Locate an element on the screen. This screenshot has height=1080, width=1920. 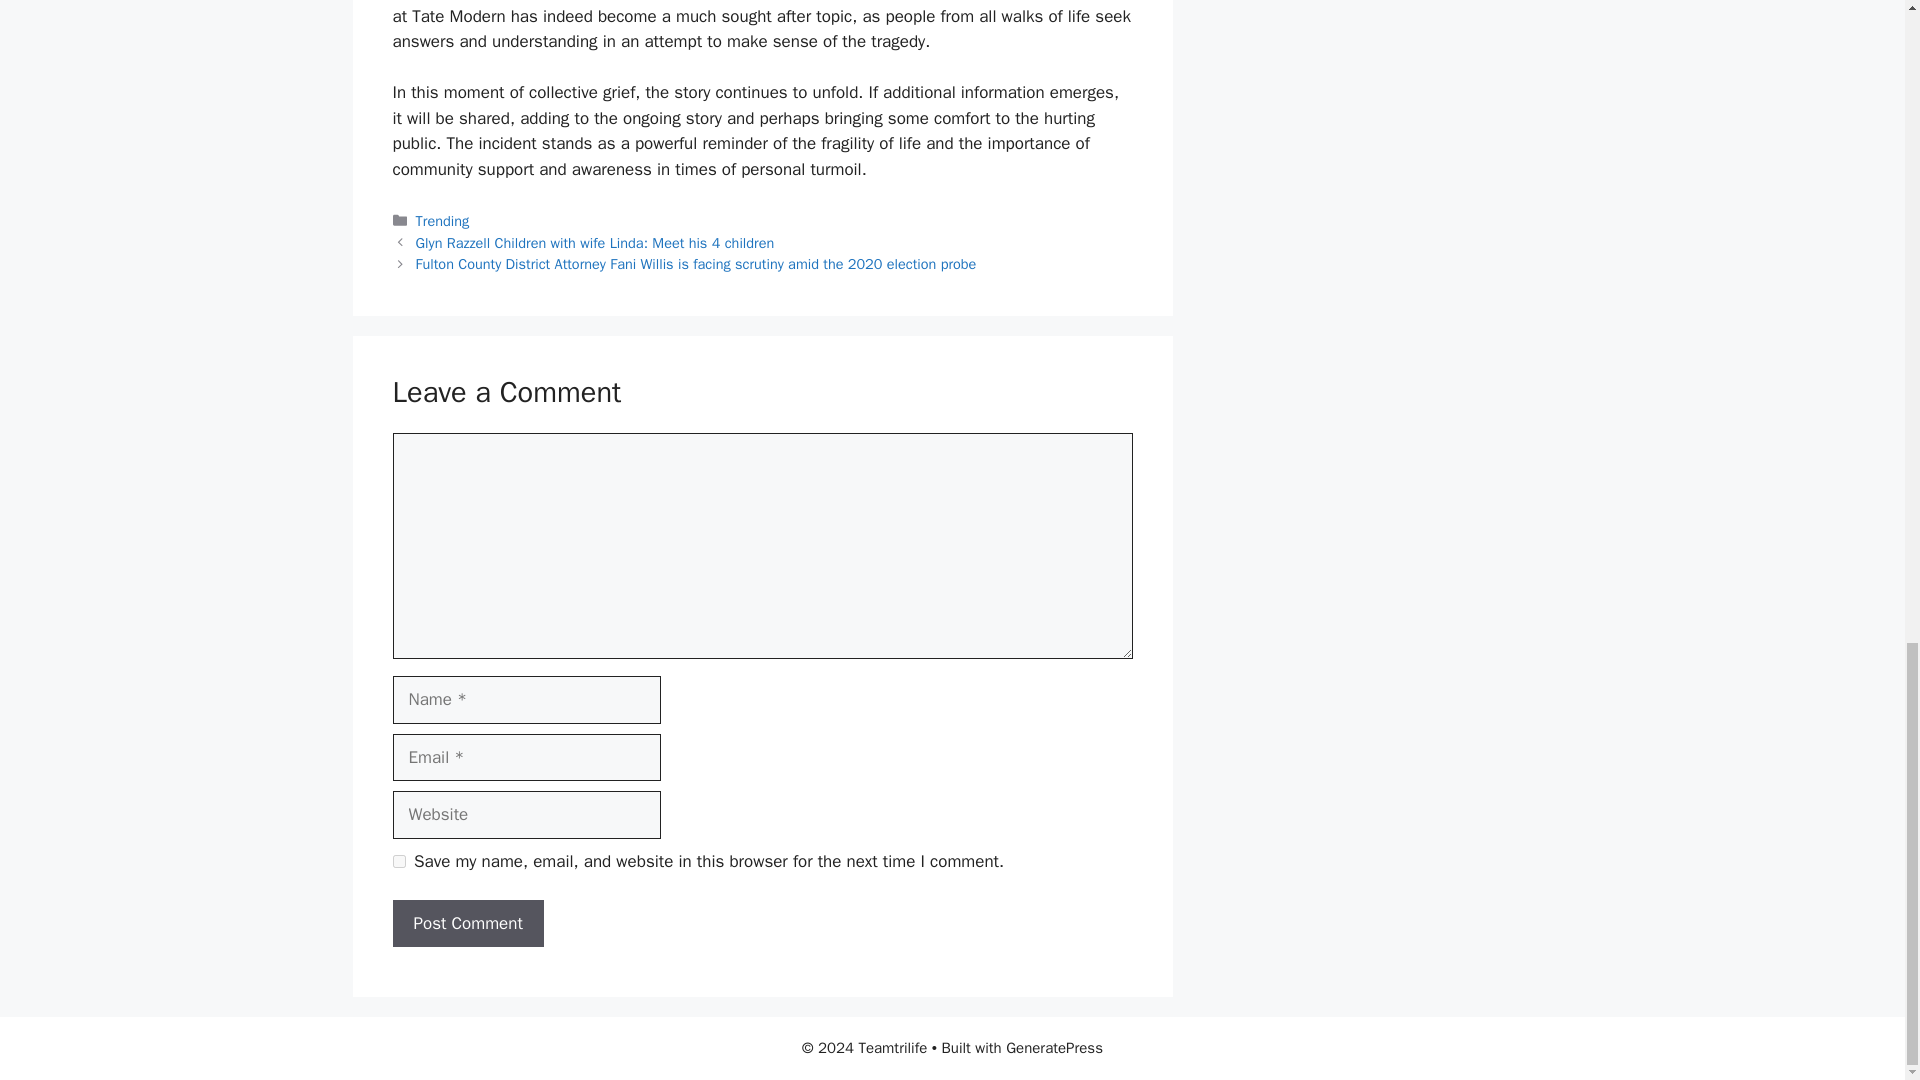
Glyn Razzell Children with wife Linda: Meet his 4 children is located at coordinates (596, 242).